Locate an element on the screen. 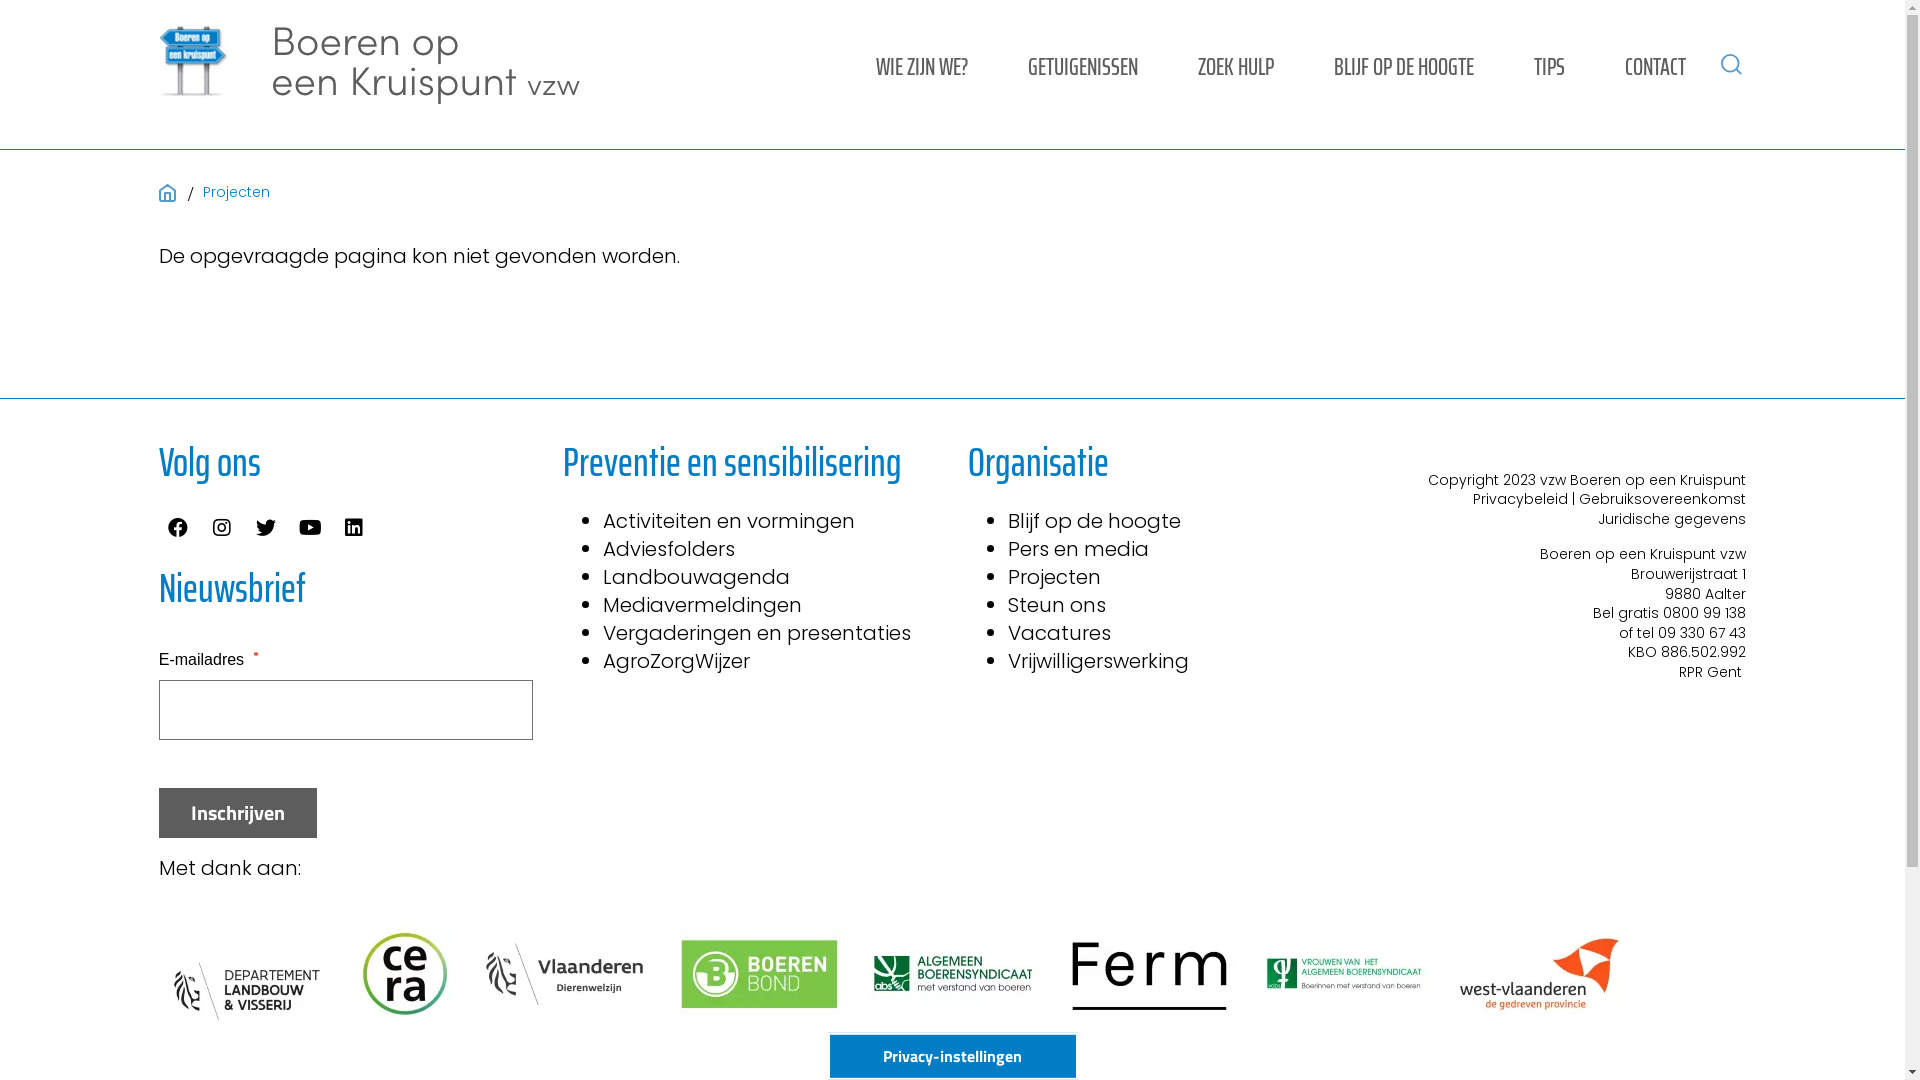 The image size is (1920, 1080). Activiteiten en vormingen is located at coordinates (729, 521).